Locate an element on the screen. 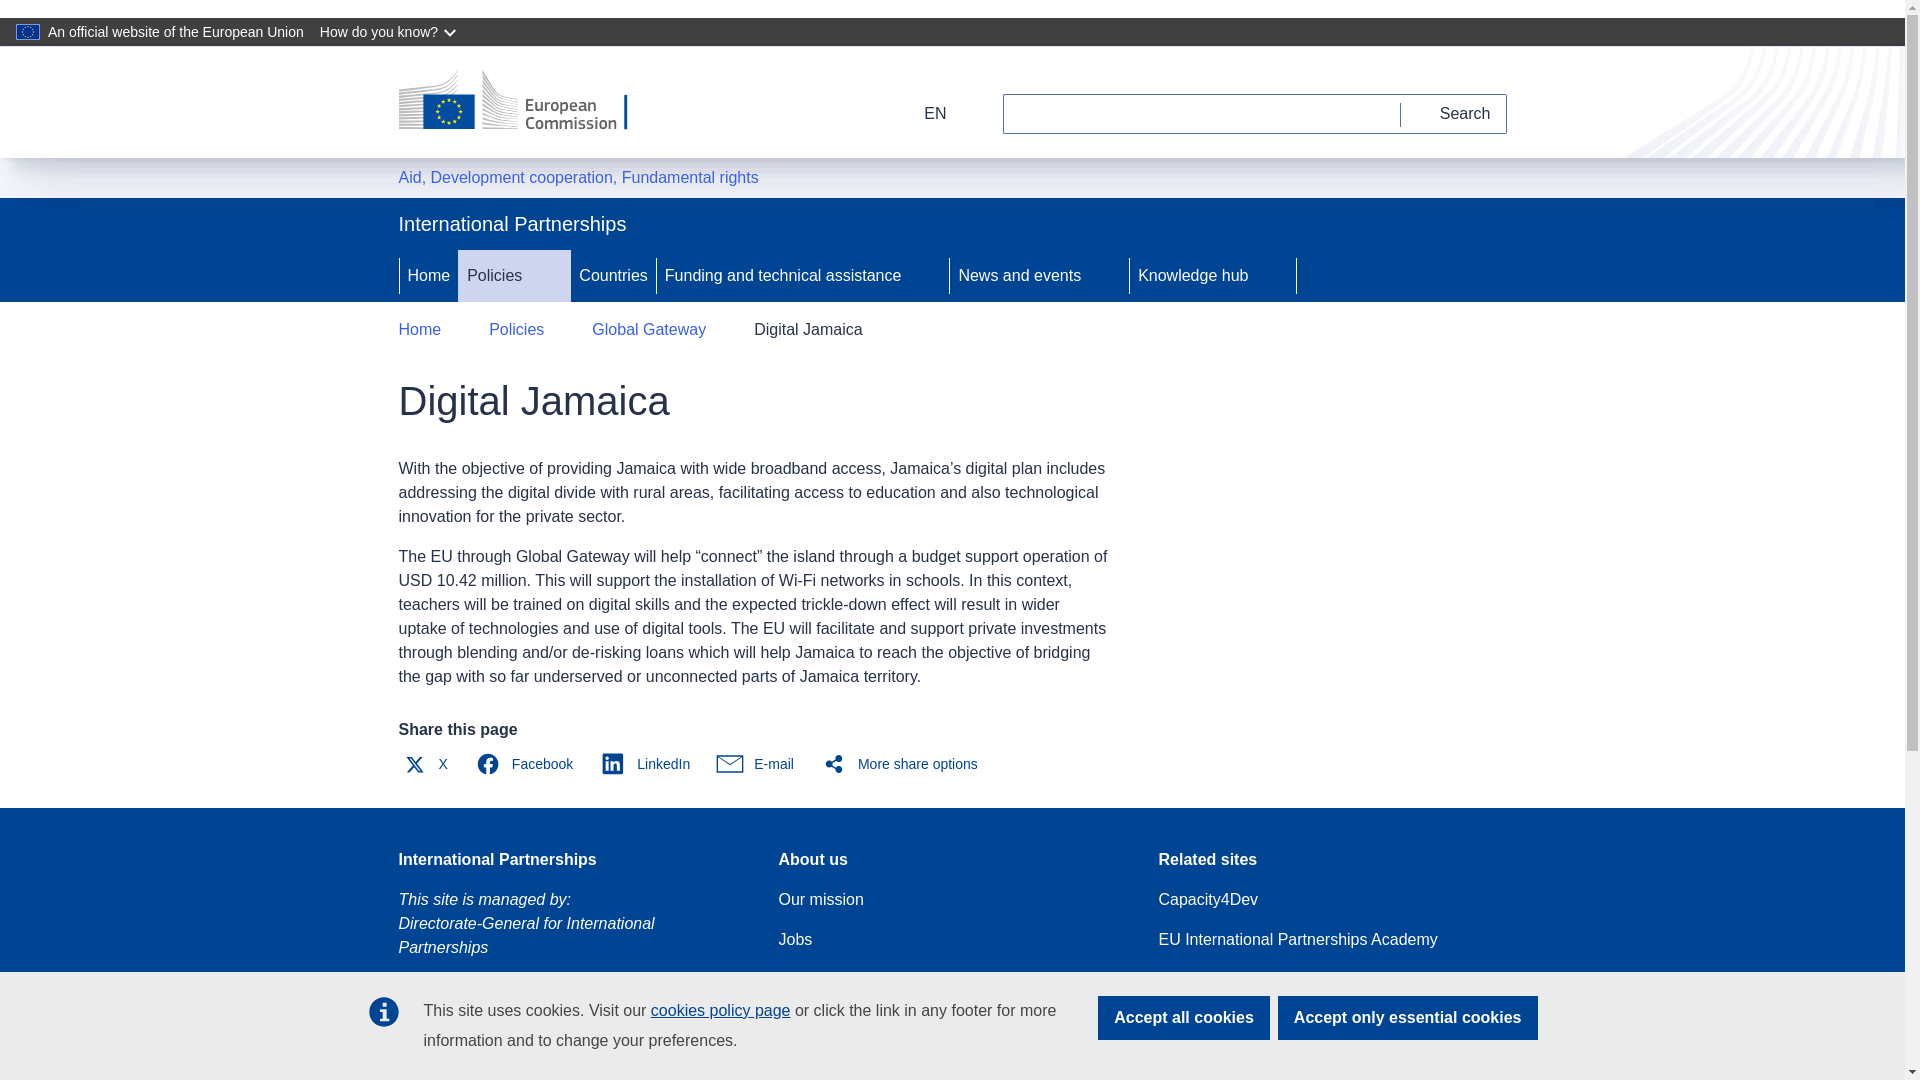  Search is located at coordinates (1454, 113).